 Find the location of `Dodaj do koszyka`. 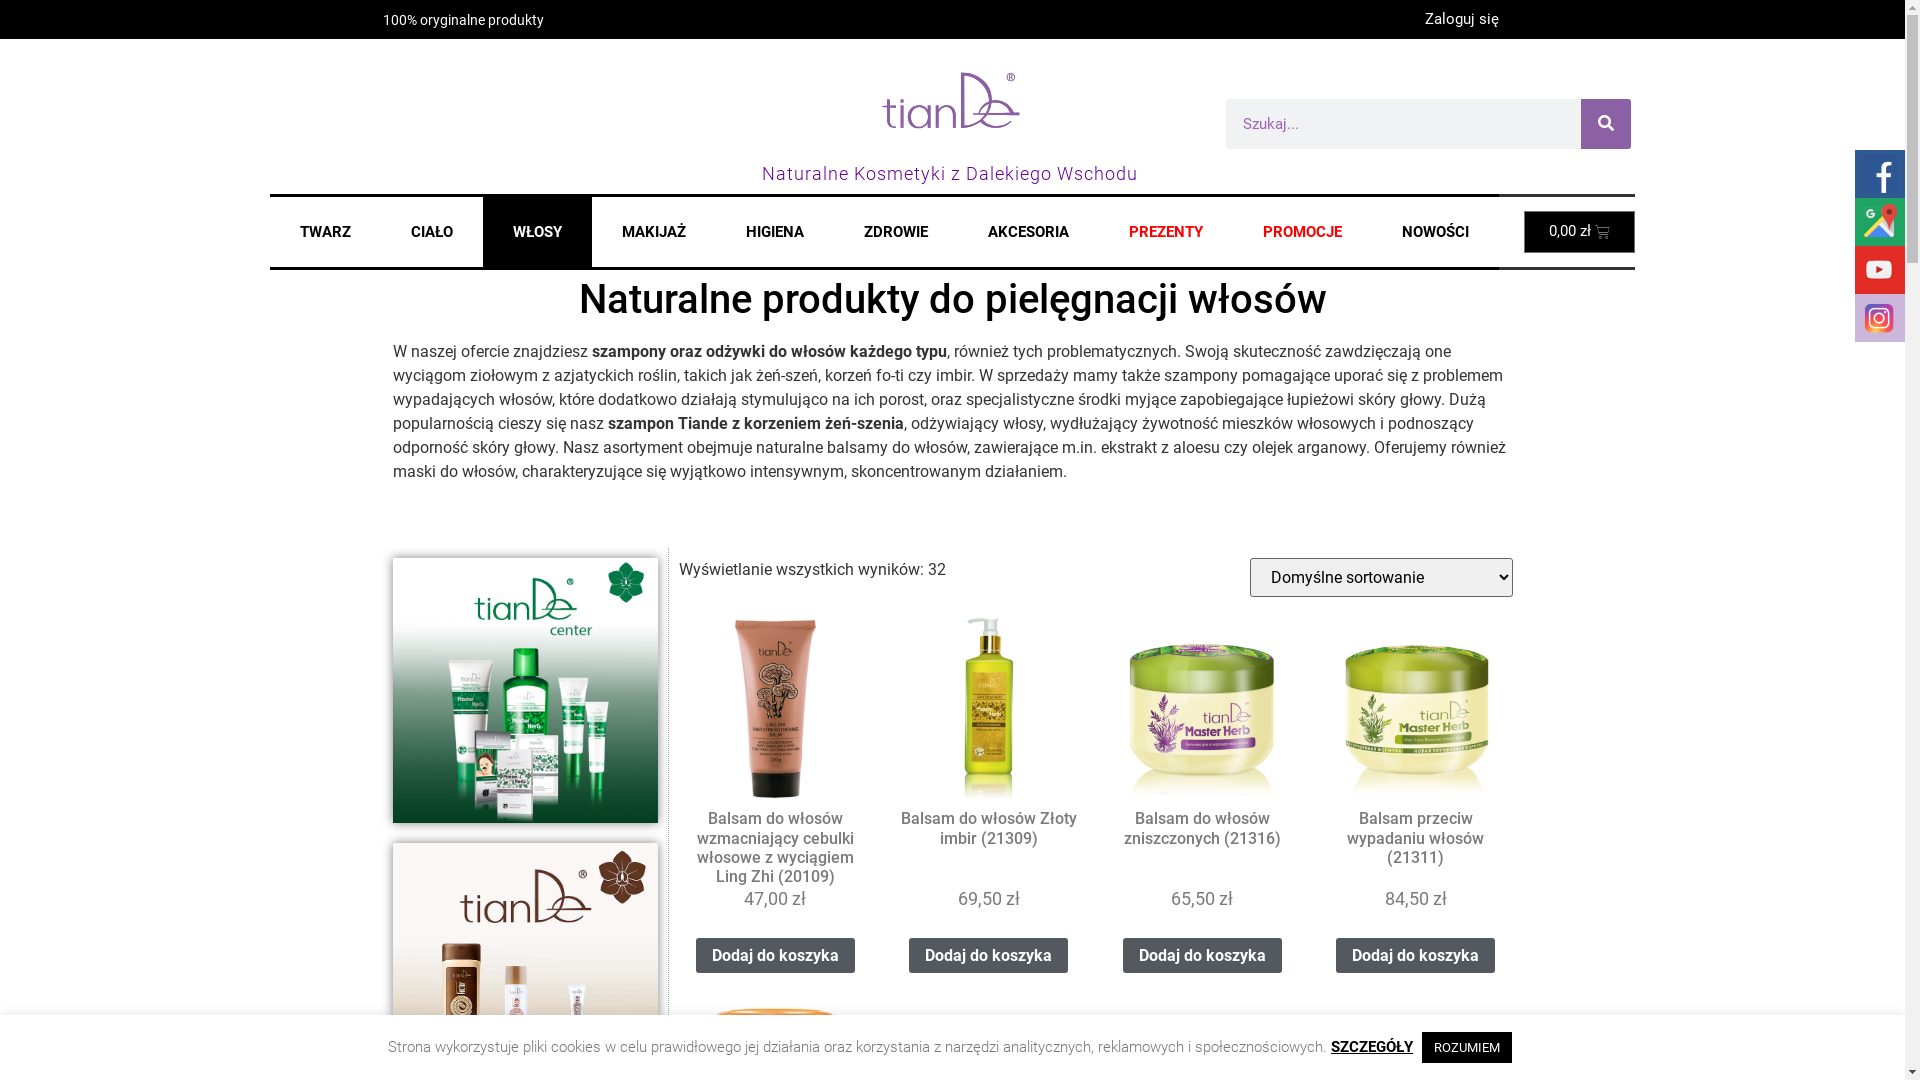

Dodaj do koszyka is located at coordinates (1416, 956).